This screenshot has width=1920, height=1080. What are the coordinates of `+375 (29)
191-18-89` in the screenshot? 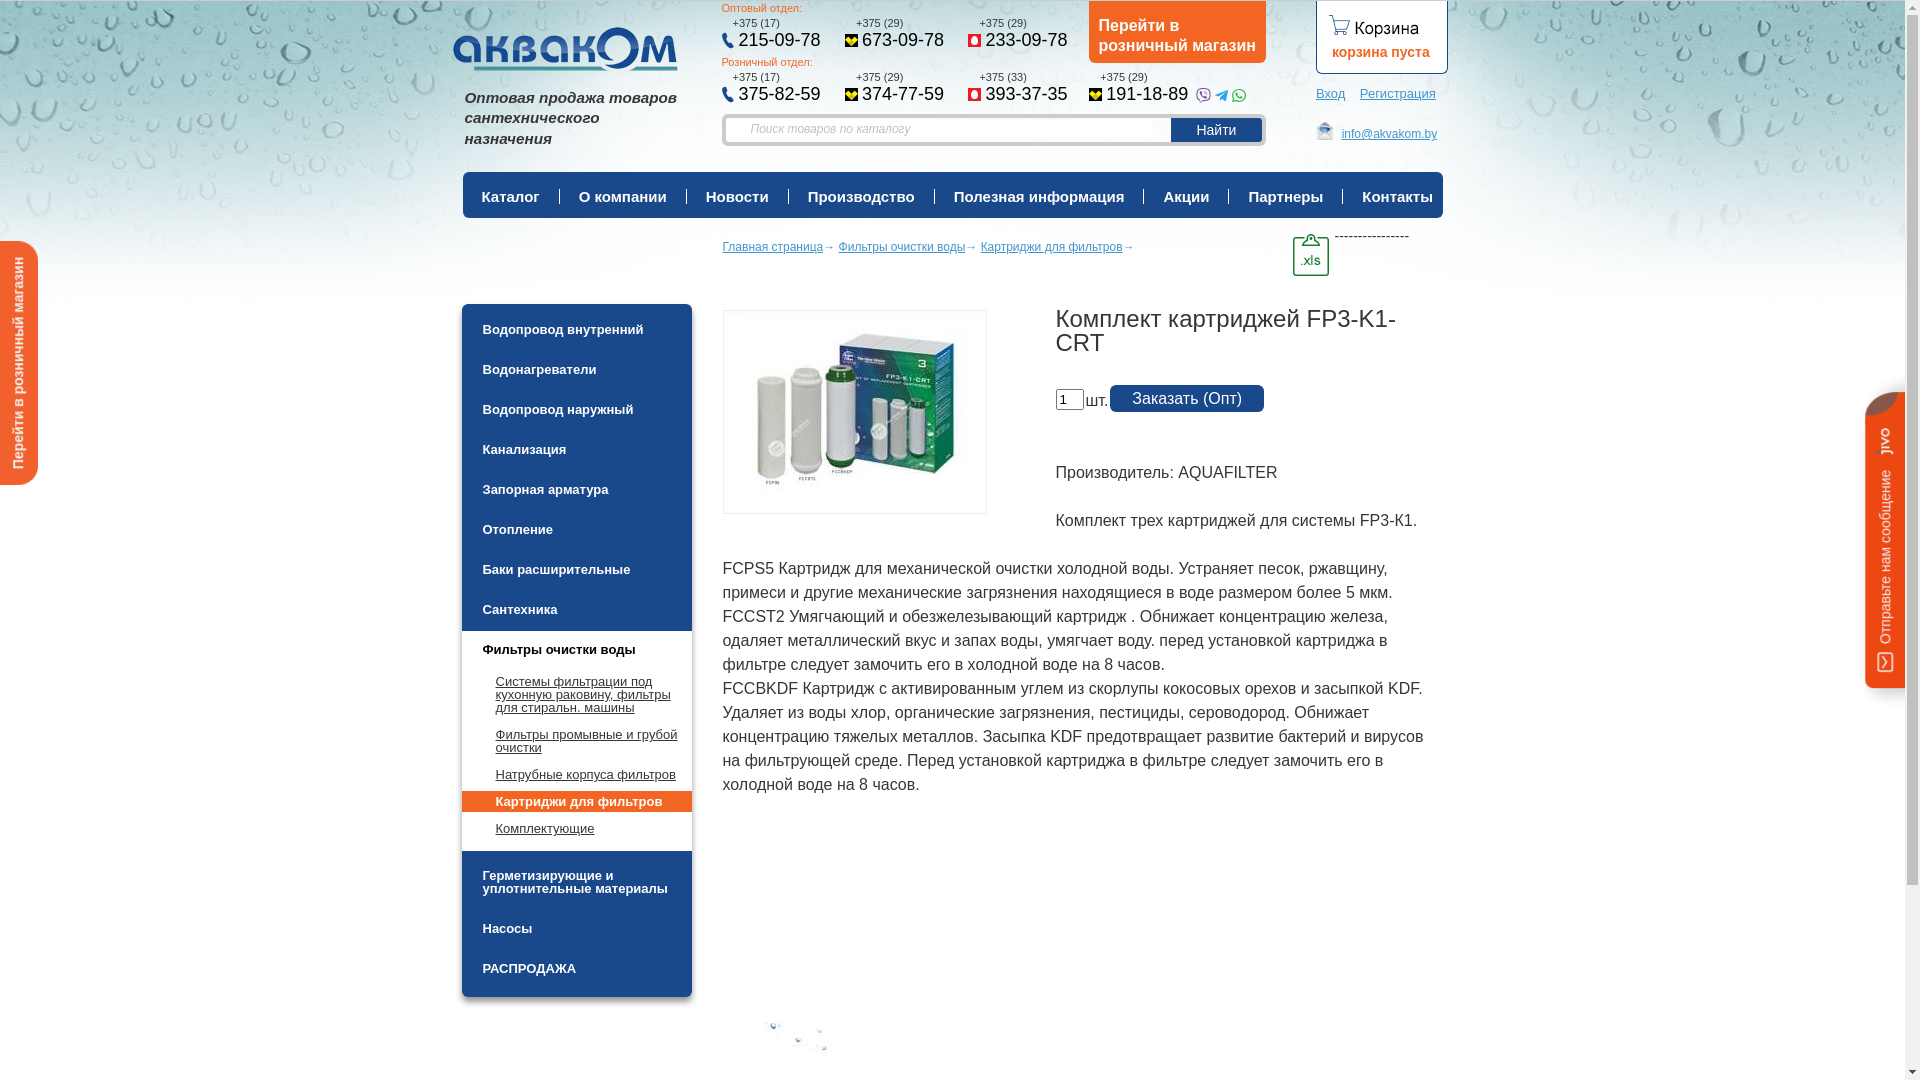 It's located at (1138, 88).